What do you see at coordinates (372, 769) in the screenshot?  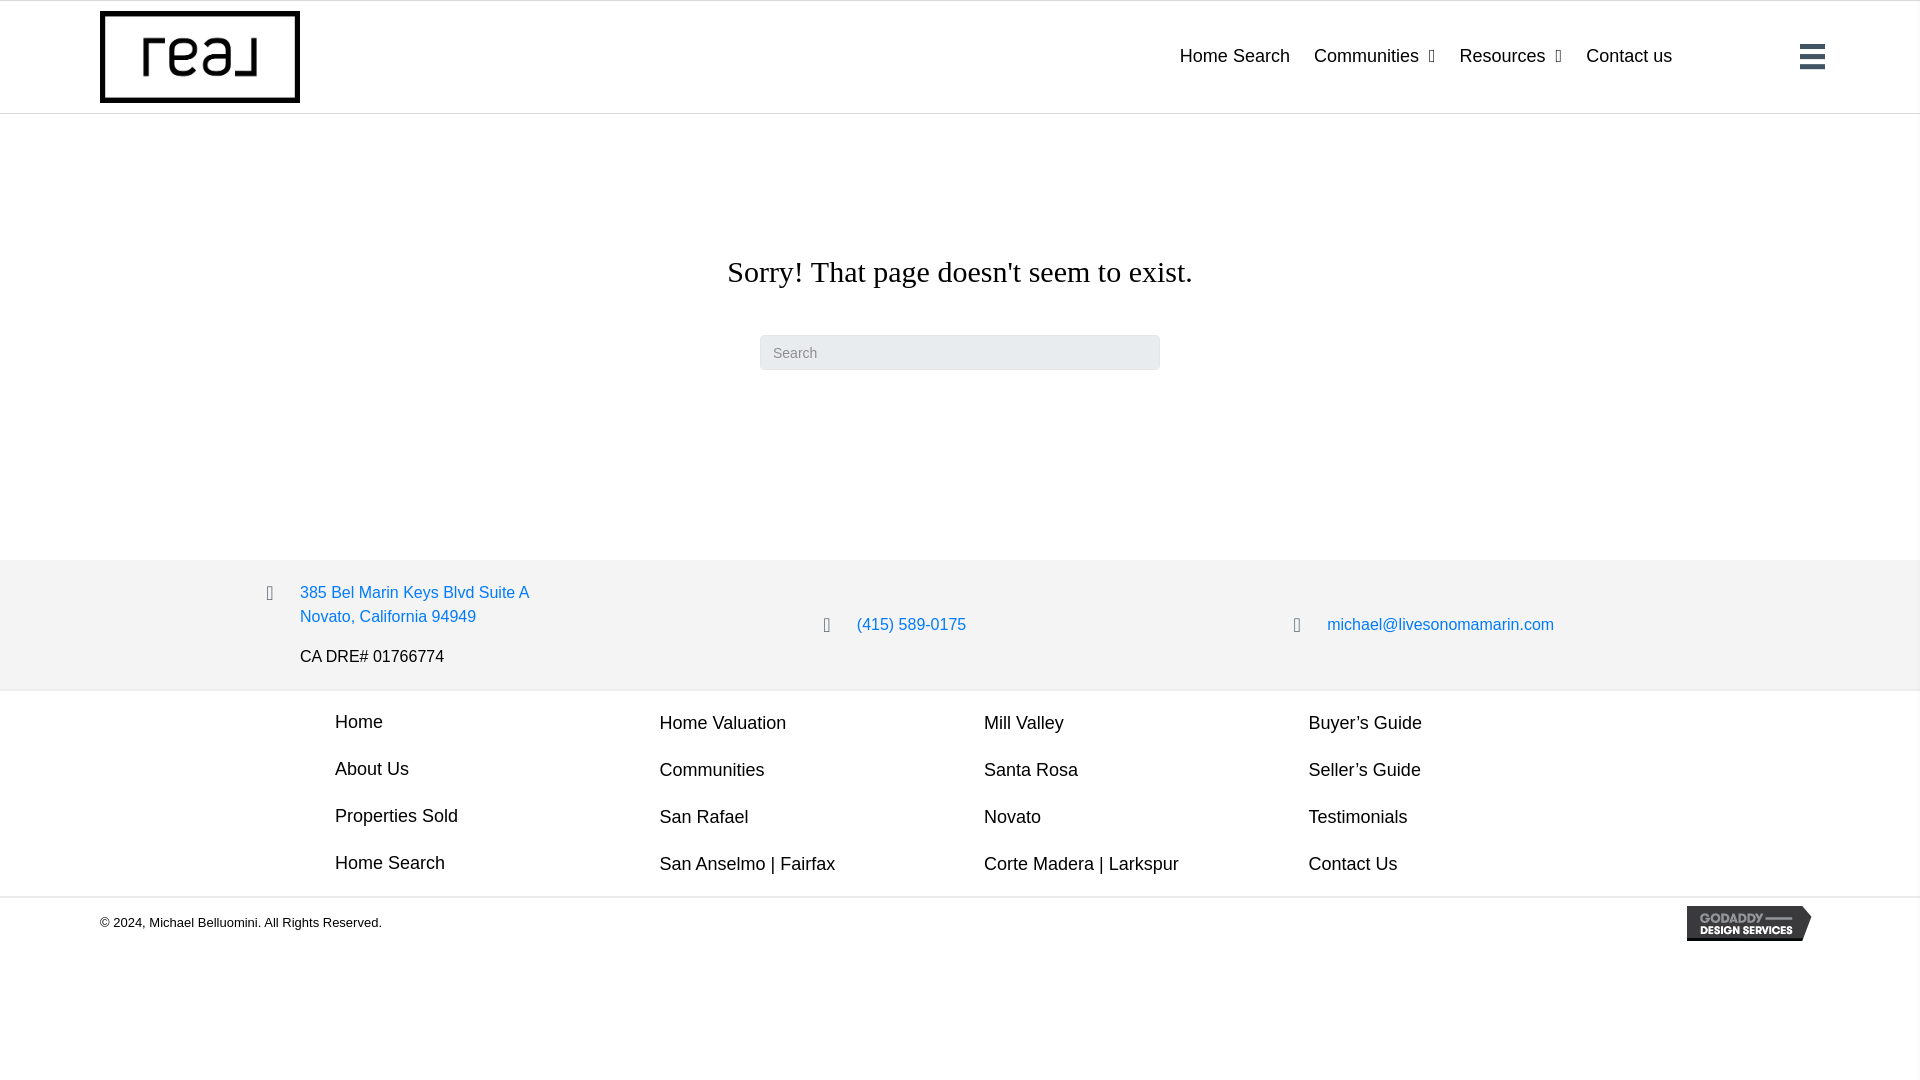 I see `About Us` at bounding box center [372, 769].